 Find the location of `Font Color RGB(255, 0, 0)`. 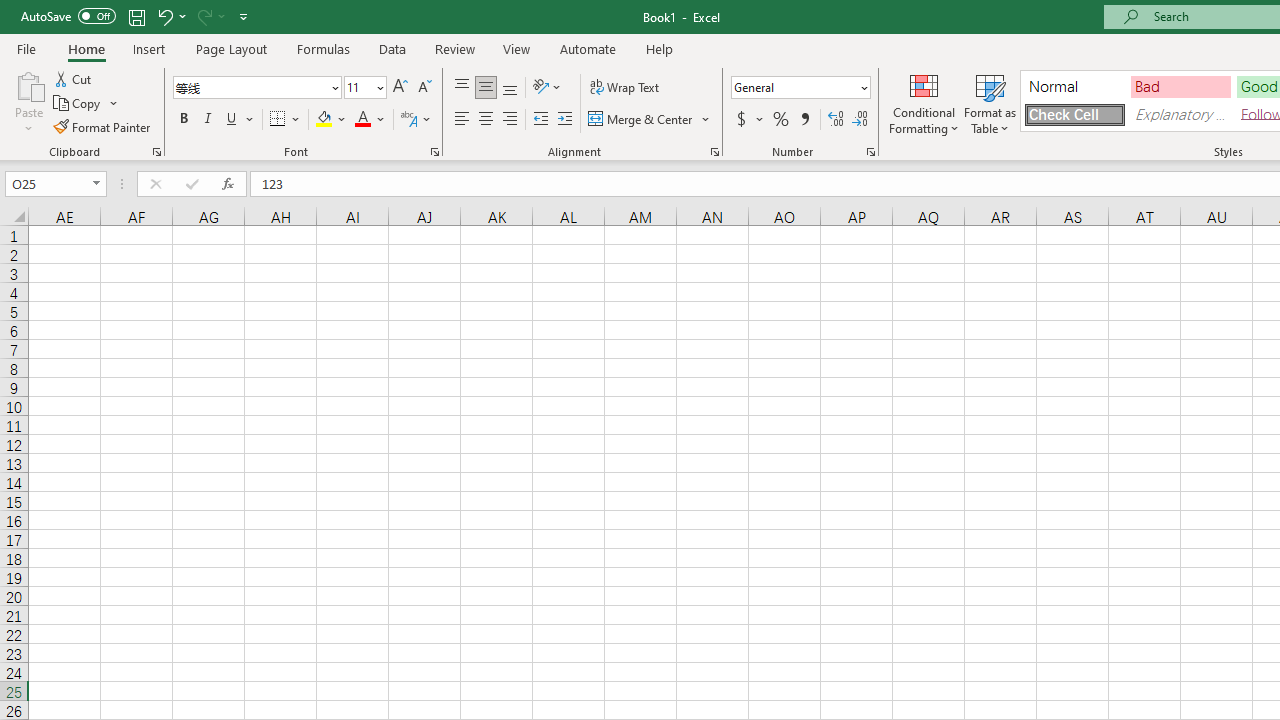

Font Color RGB(255, 0, 0) is located at coordinates (362, 120).